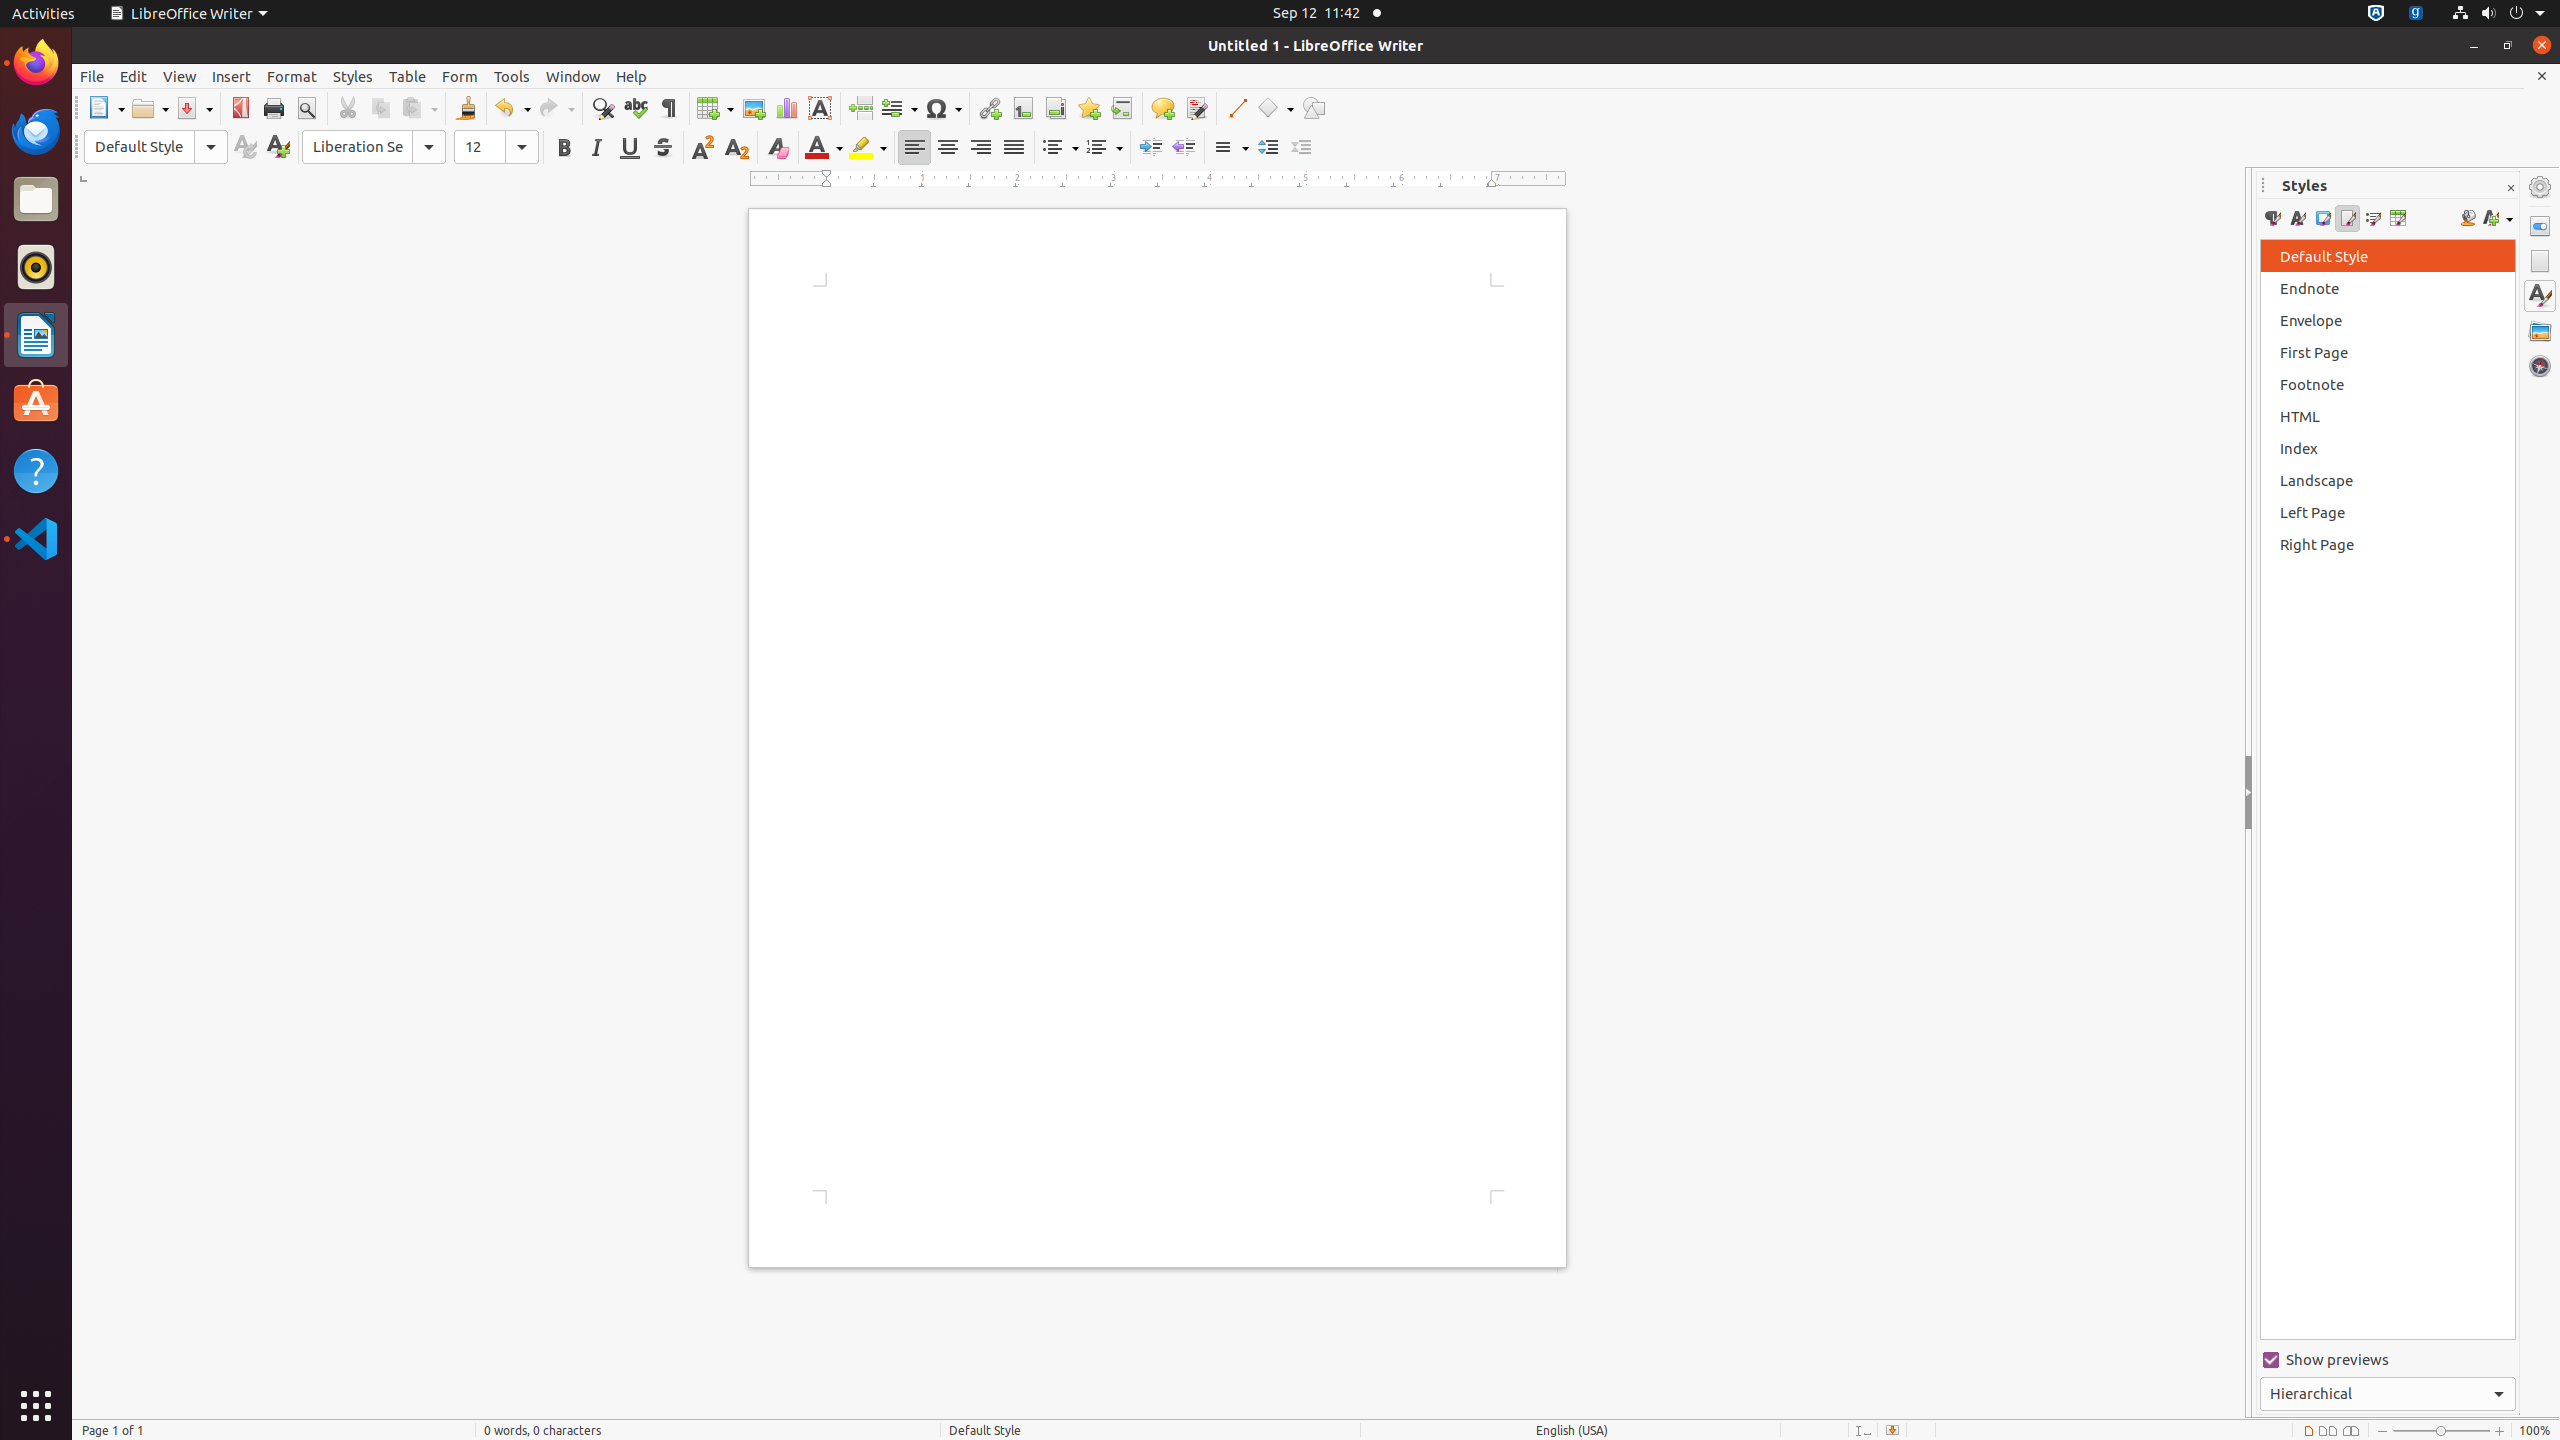 The height and width of the screenshot is (1440, 2560). I want to click on Styles, so click(353, 76).